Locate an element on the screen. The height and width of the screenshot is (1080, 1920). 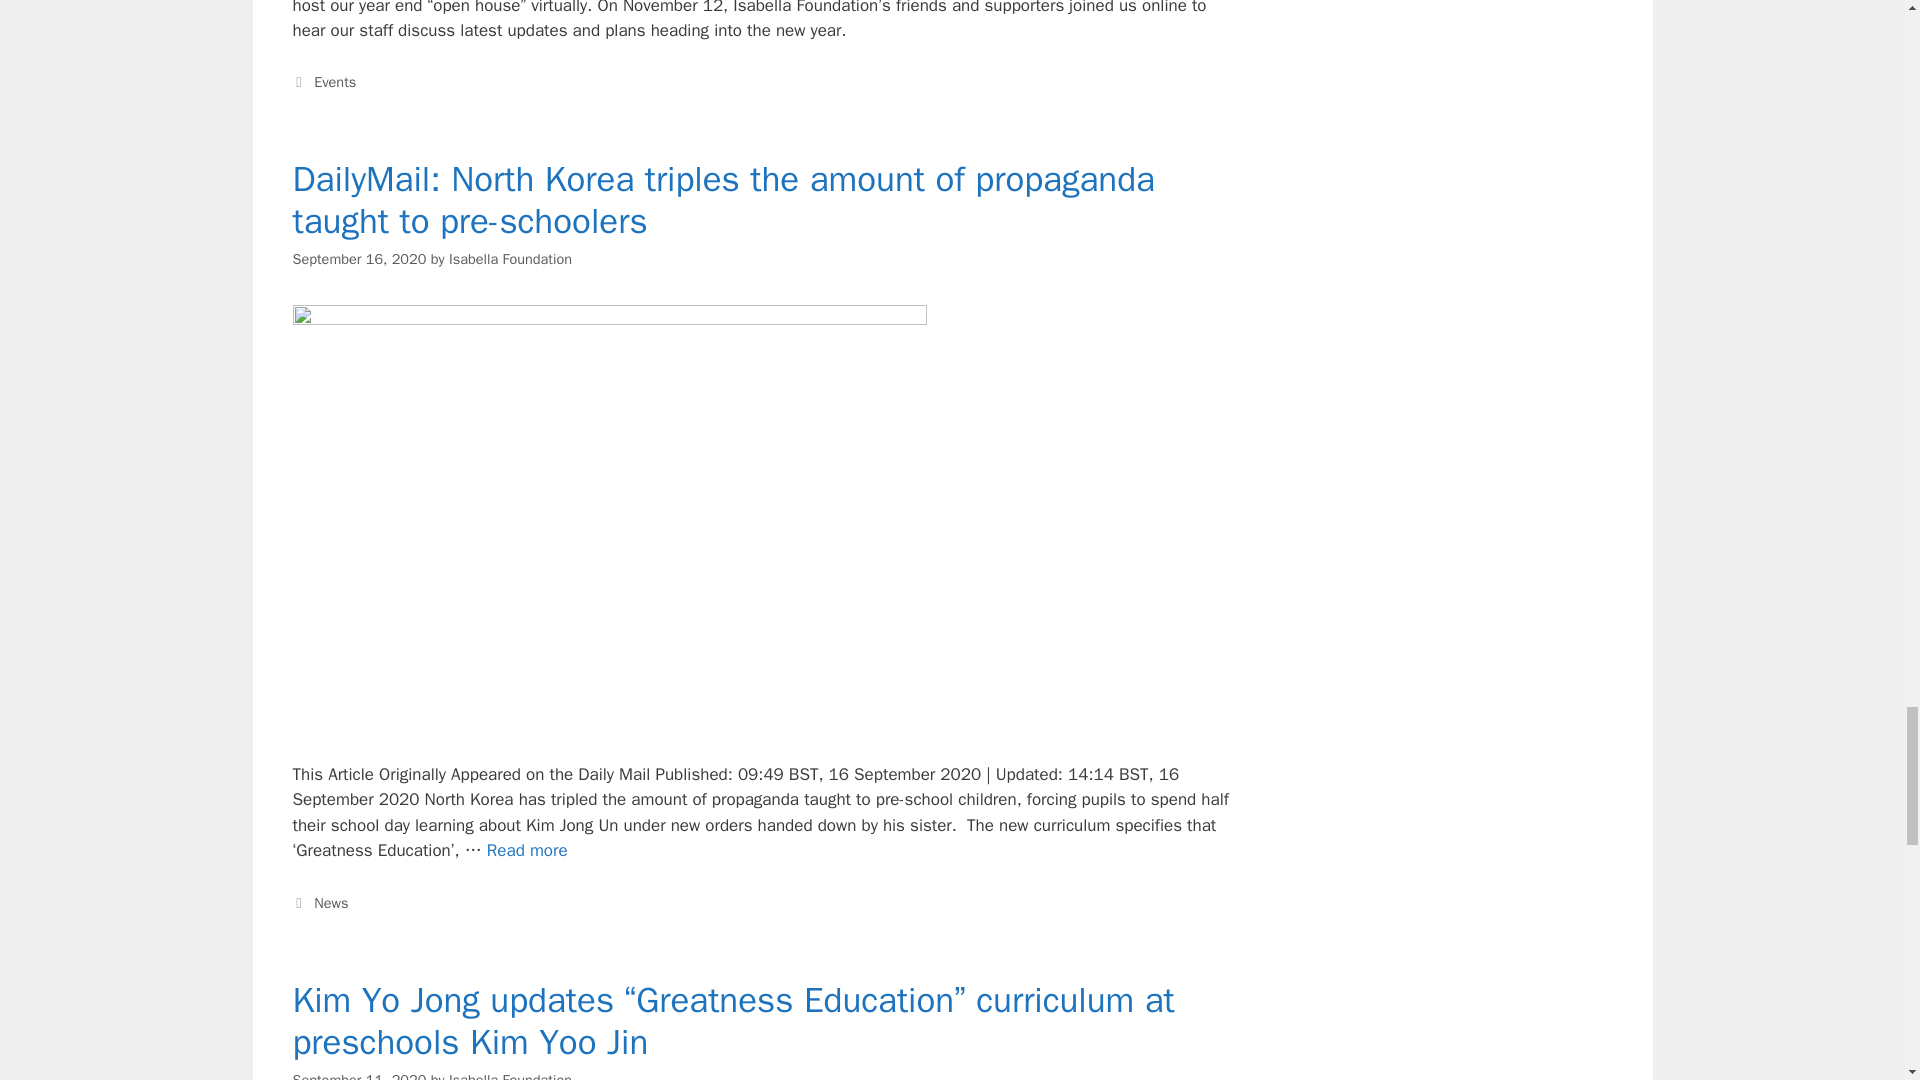
View all posts by Isabella Foundation is located at coordinates (510, 258).